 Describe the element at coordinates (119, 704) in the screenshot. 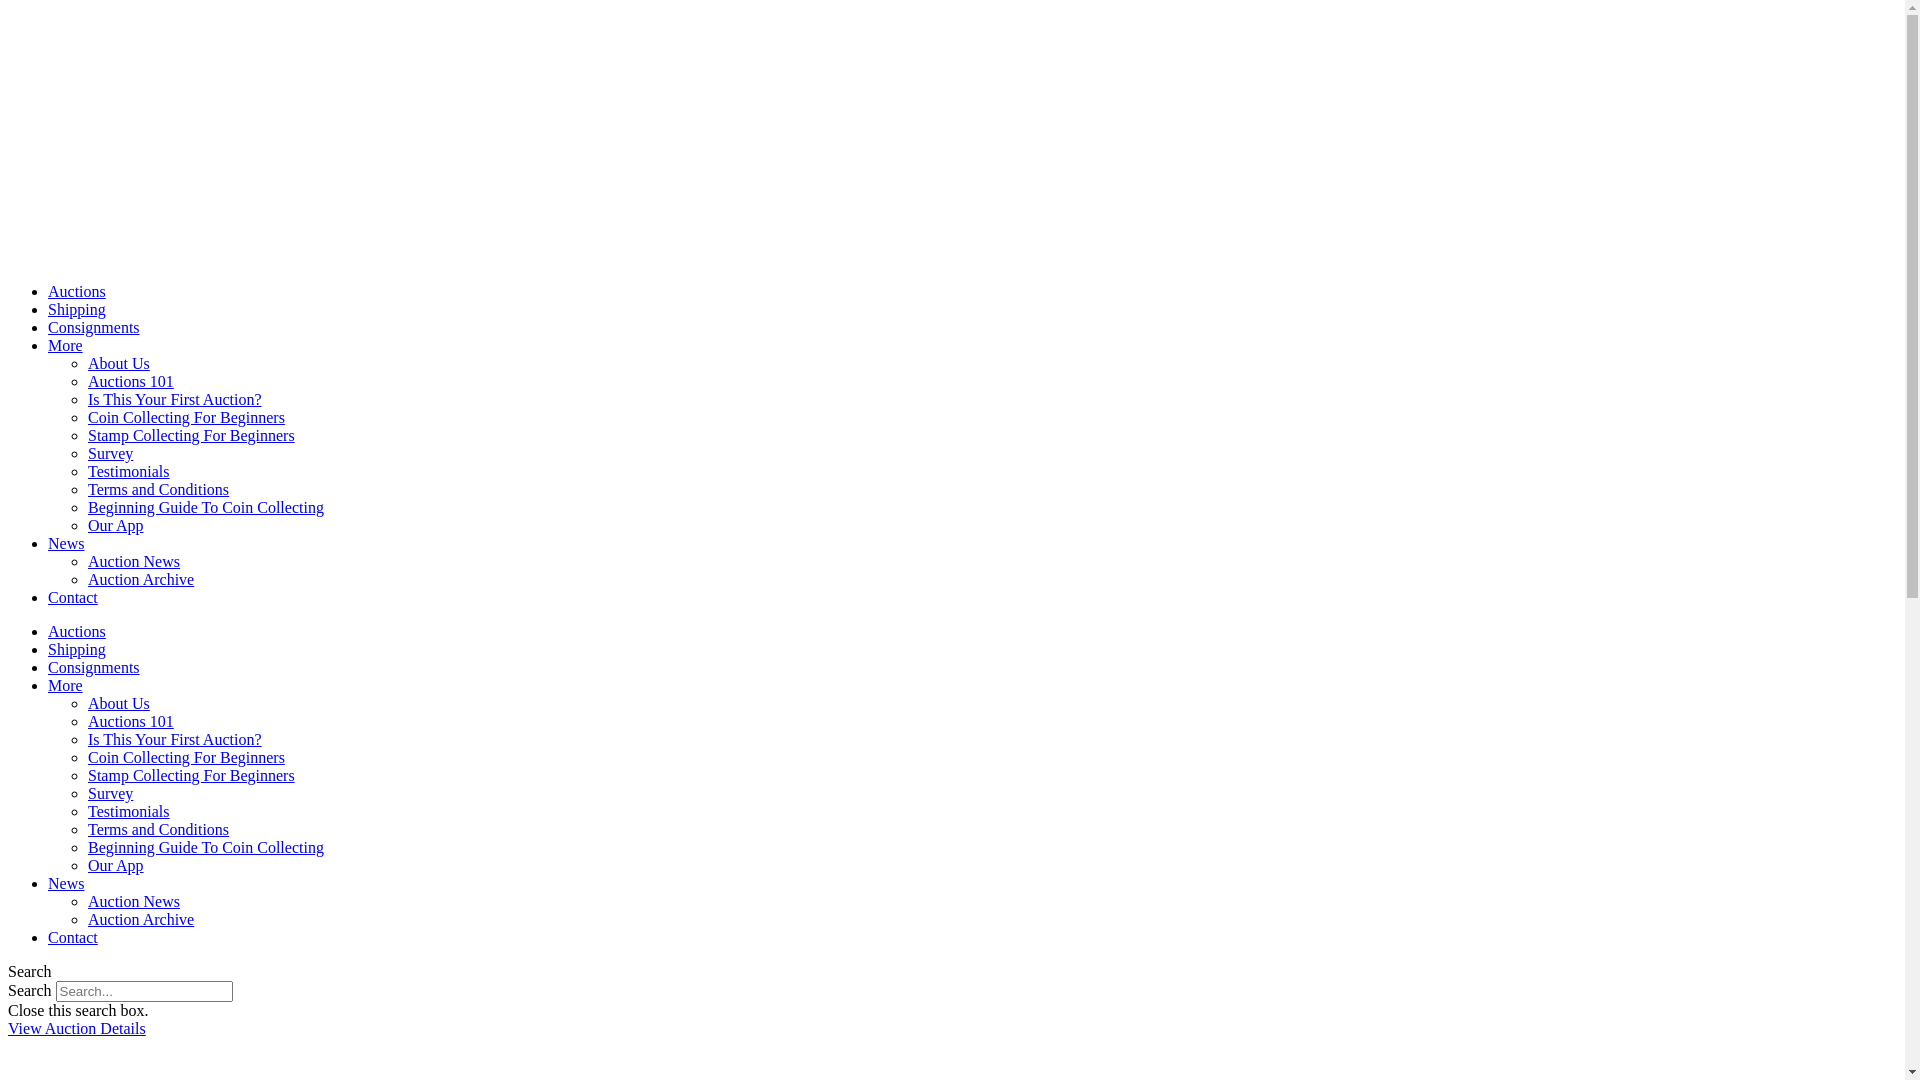

I see `About Us` at that location.